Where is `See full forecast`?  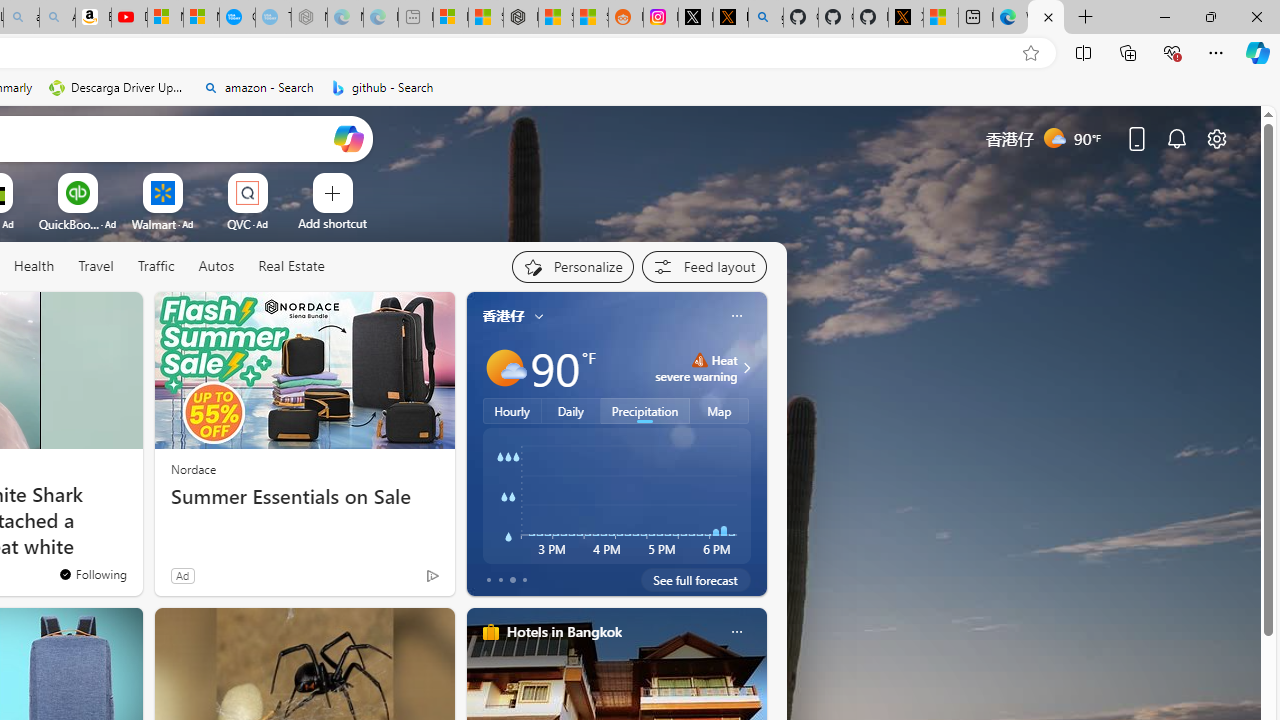 See full forecast is located at coordinates (696, 580).